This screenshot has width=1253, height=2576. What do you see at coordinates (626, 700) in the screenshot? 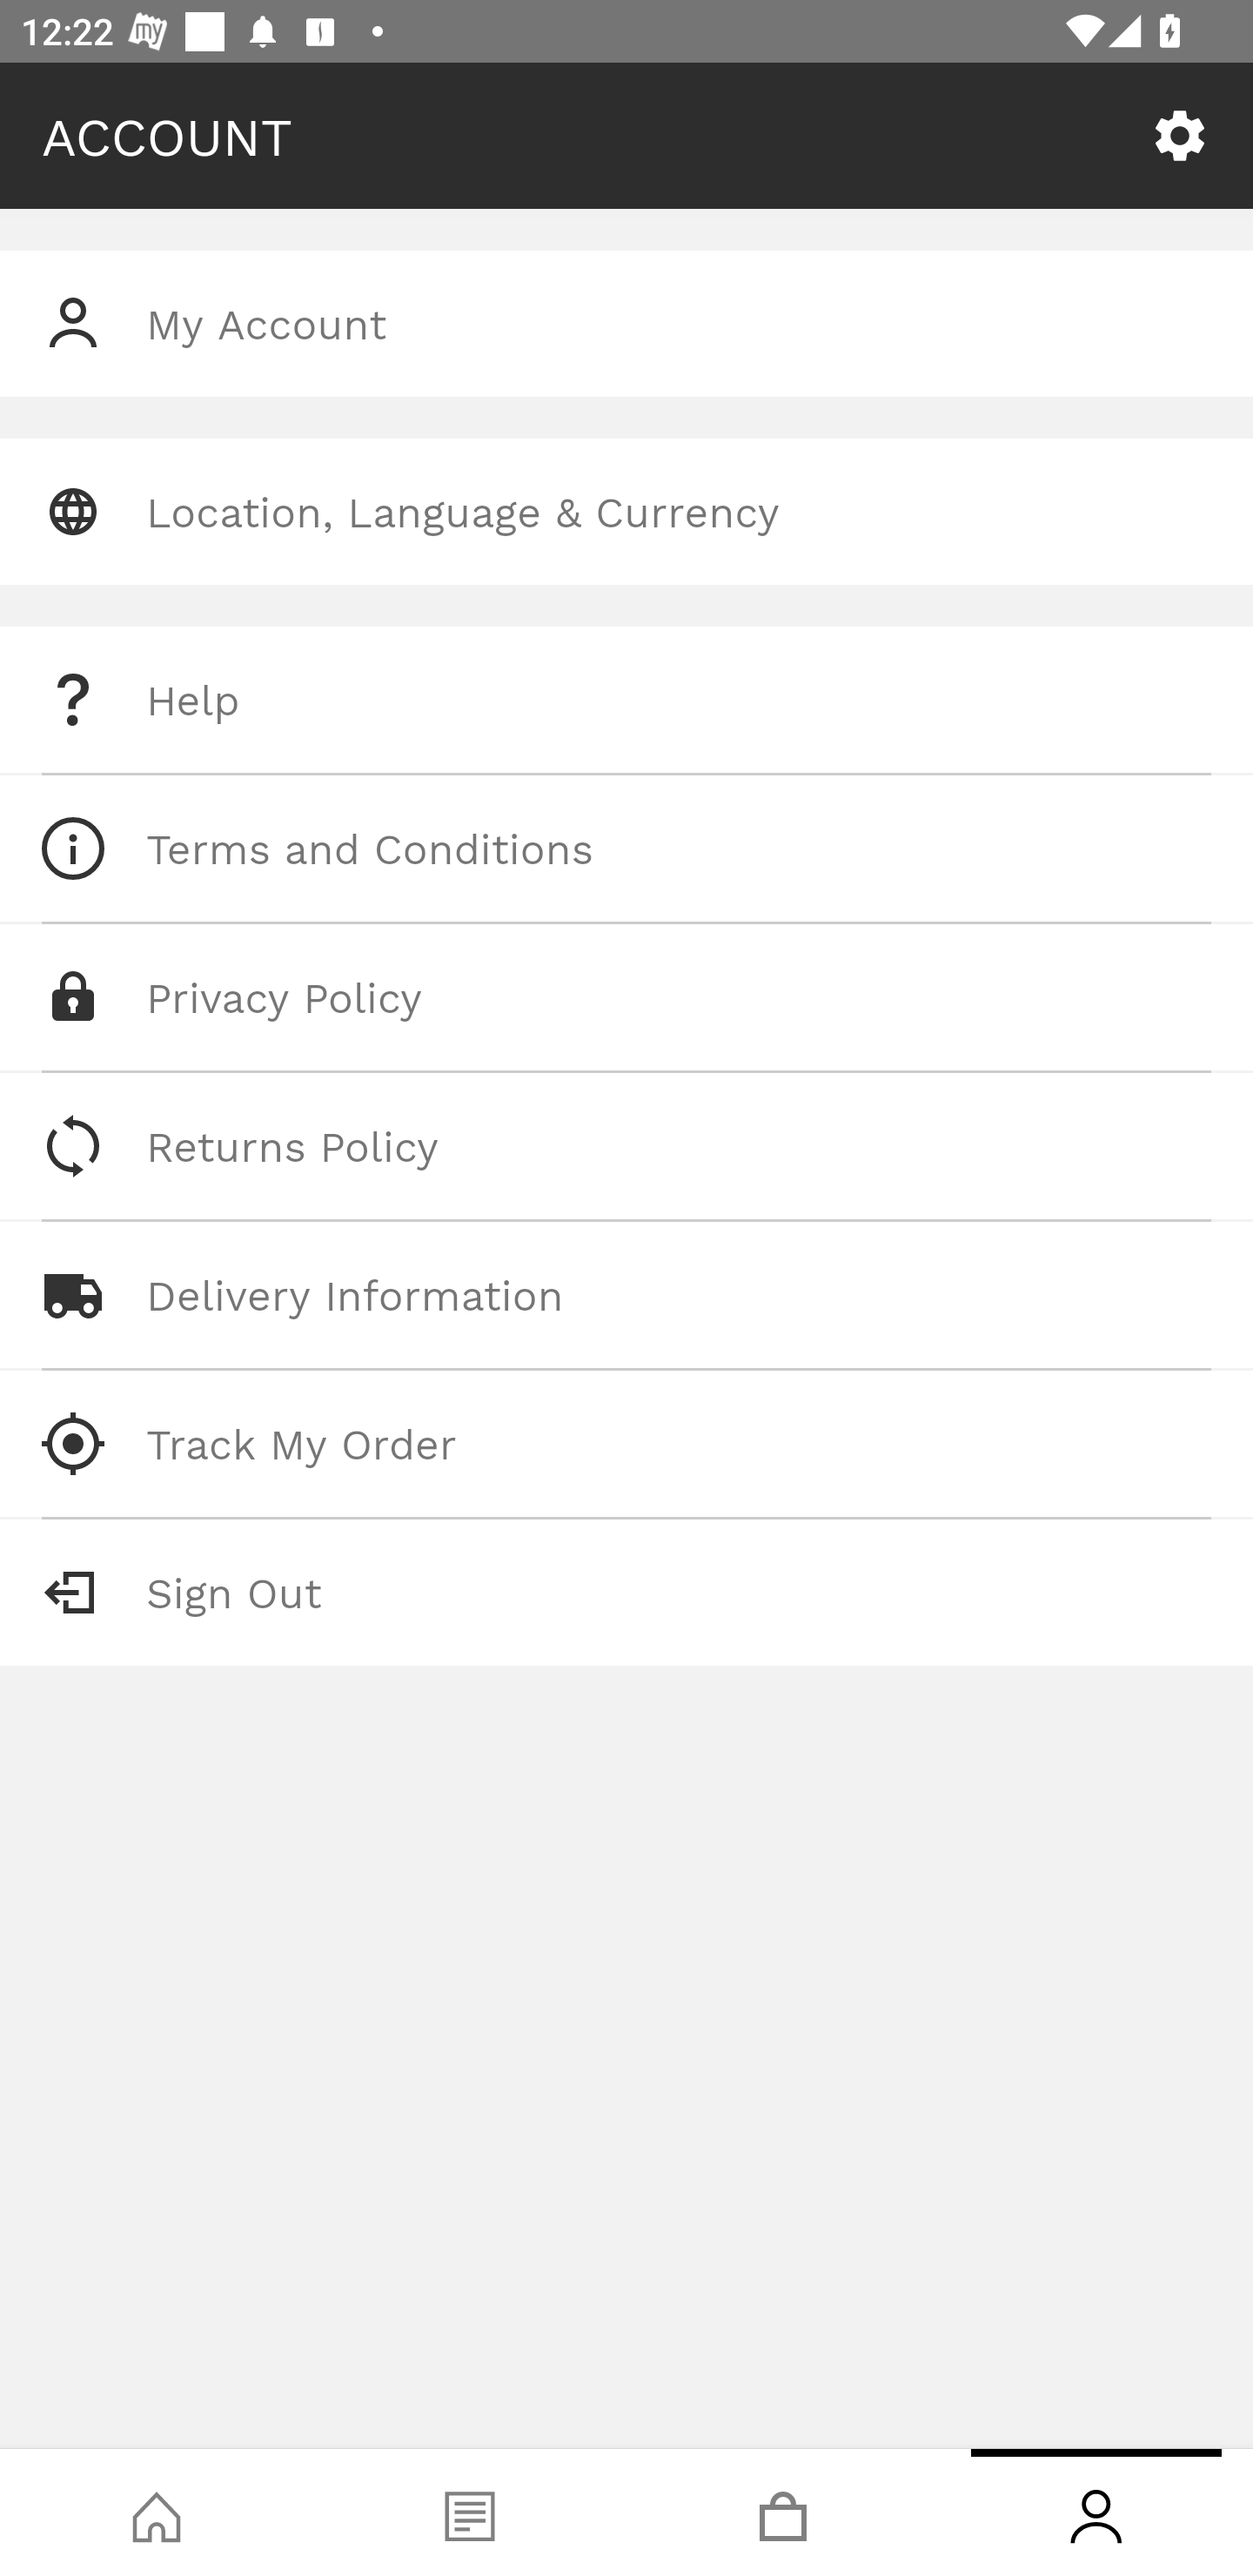
I see `Help` at bounding box center [626, 700].